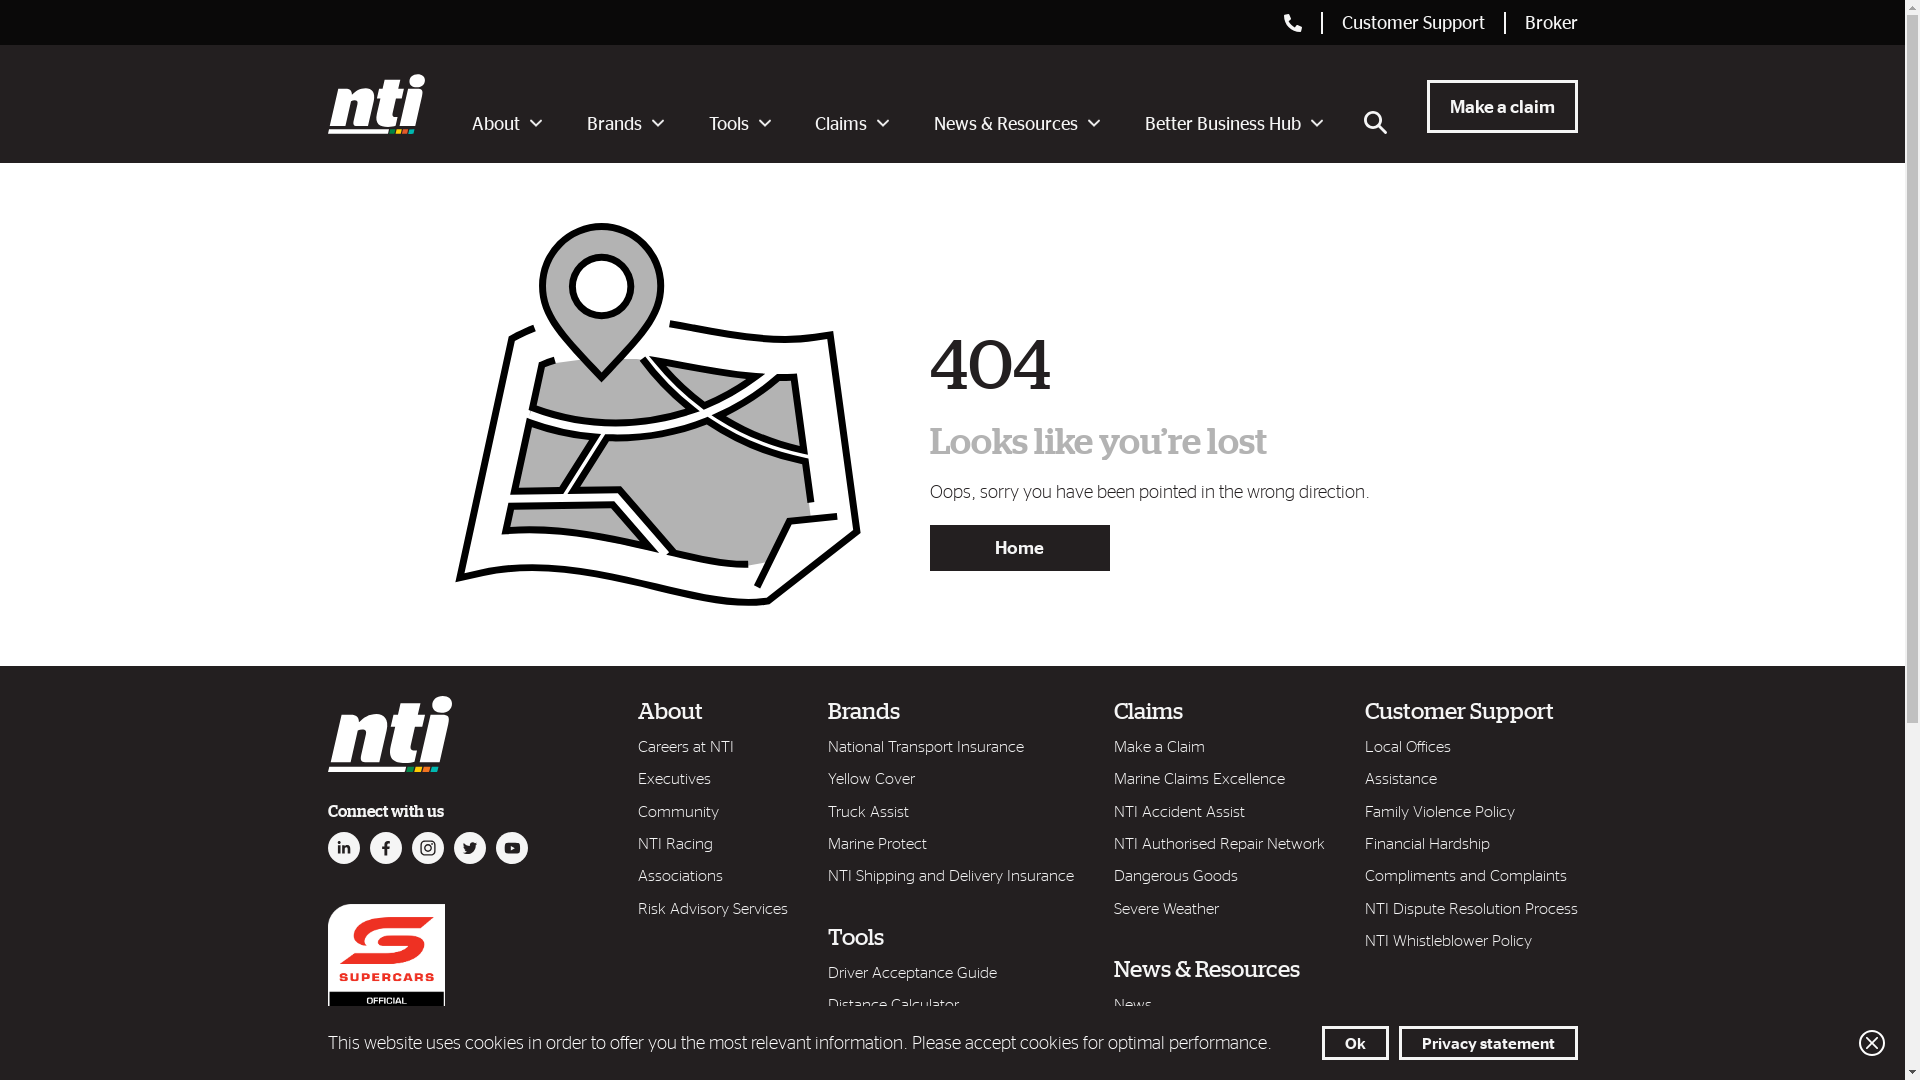 This screenshot has height=1080, width=1920. I want to click on Privacy statement, so click(1488, 1043).